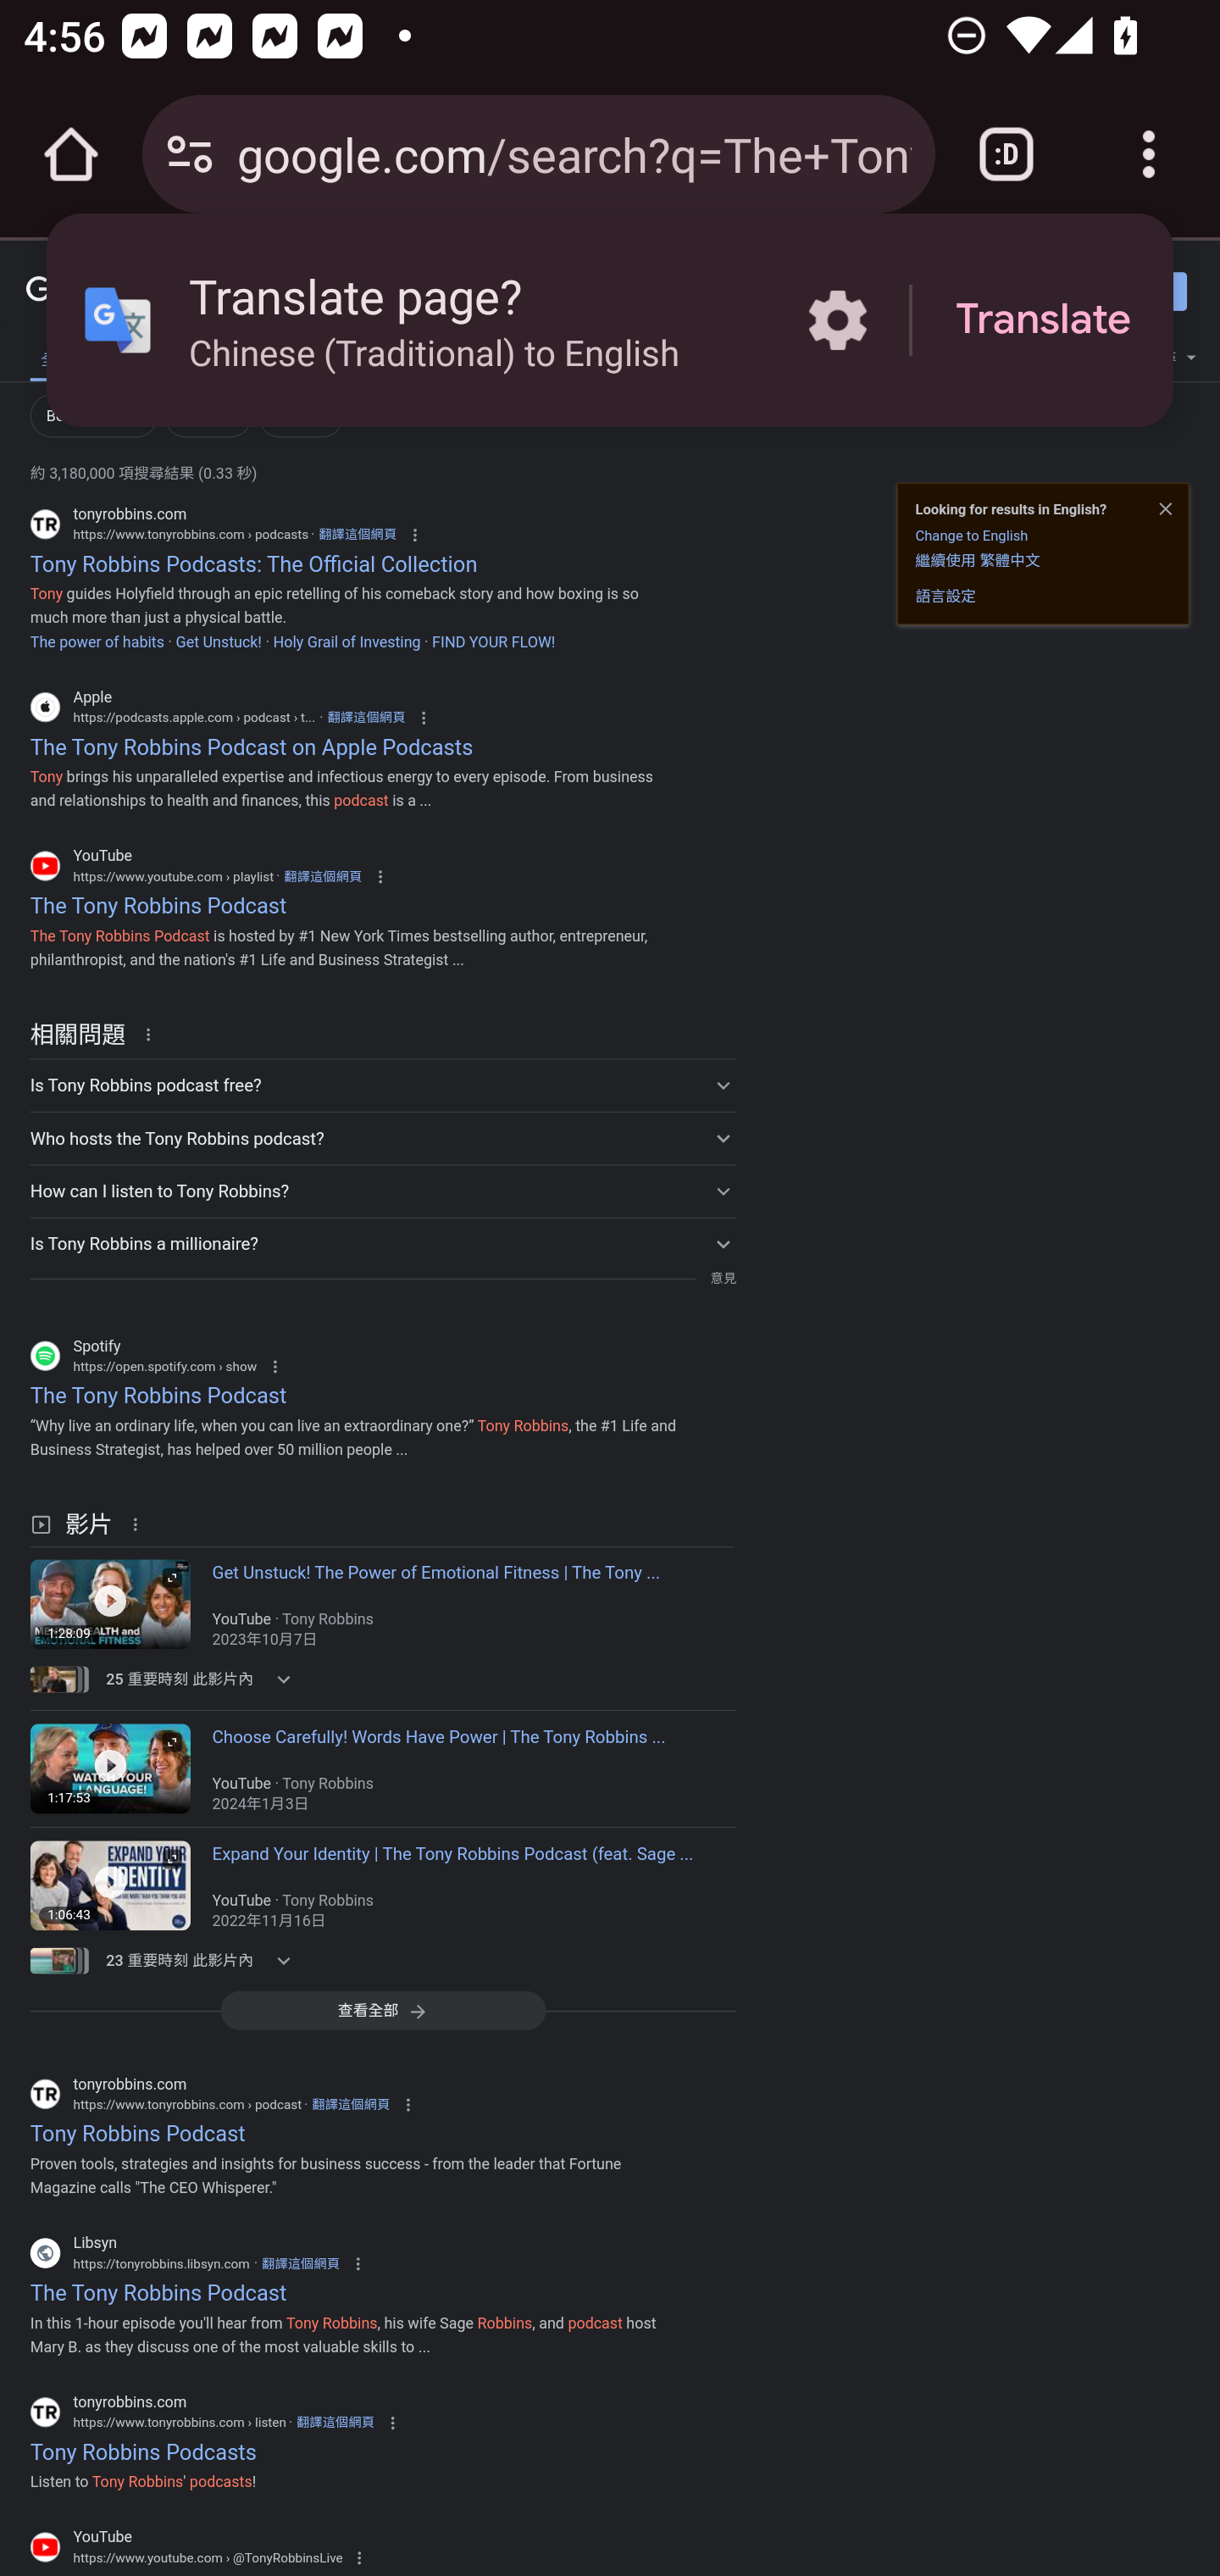 The image size is (1220, 2576). What do you see at coordinates (335, 2421) in the screenshot?
I see `翻譯這個網頁` at bounding box center [335, 2421].